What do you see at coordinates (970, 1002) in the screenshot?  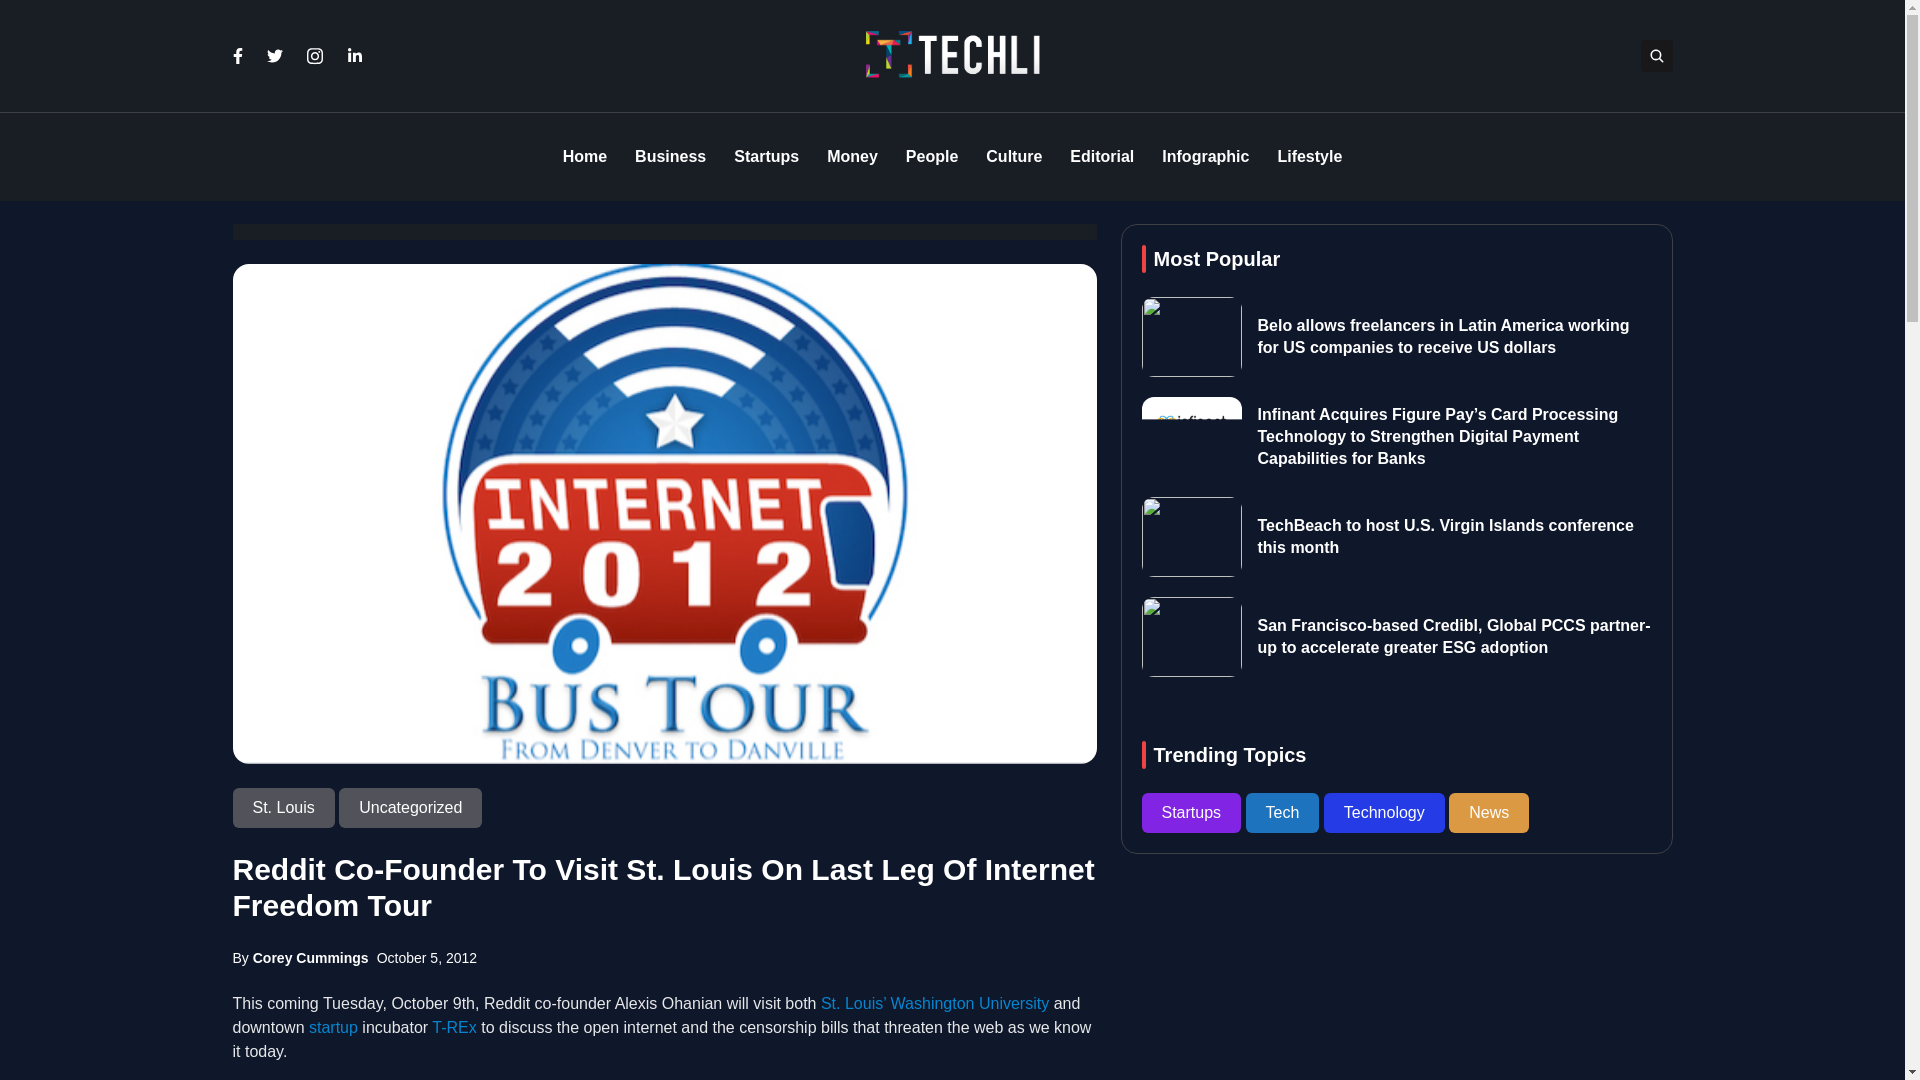 I see `Washington University` at bounding box center [970, 1002].